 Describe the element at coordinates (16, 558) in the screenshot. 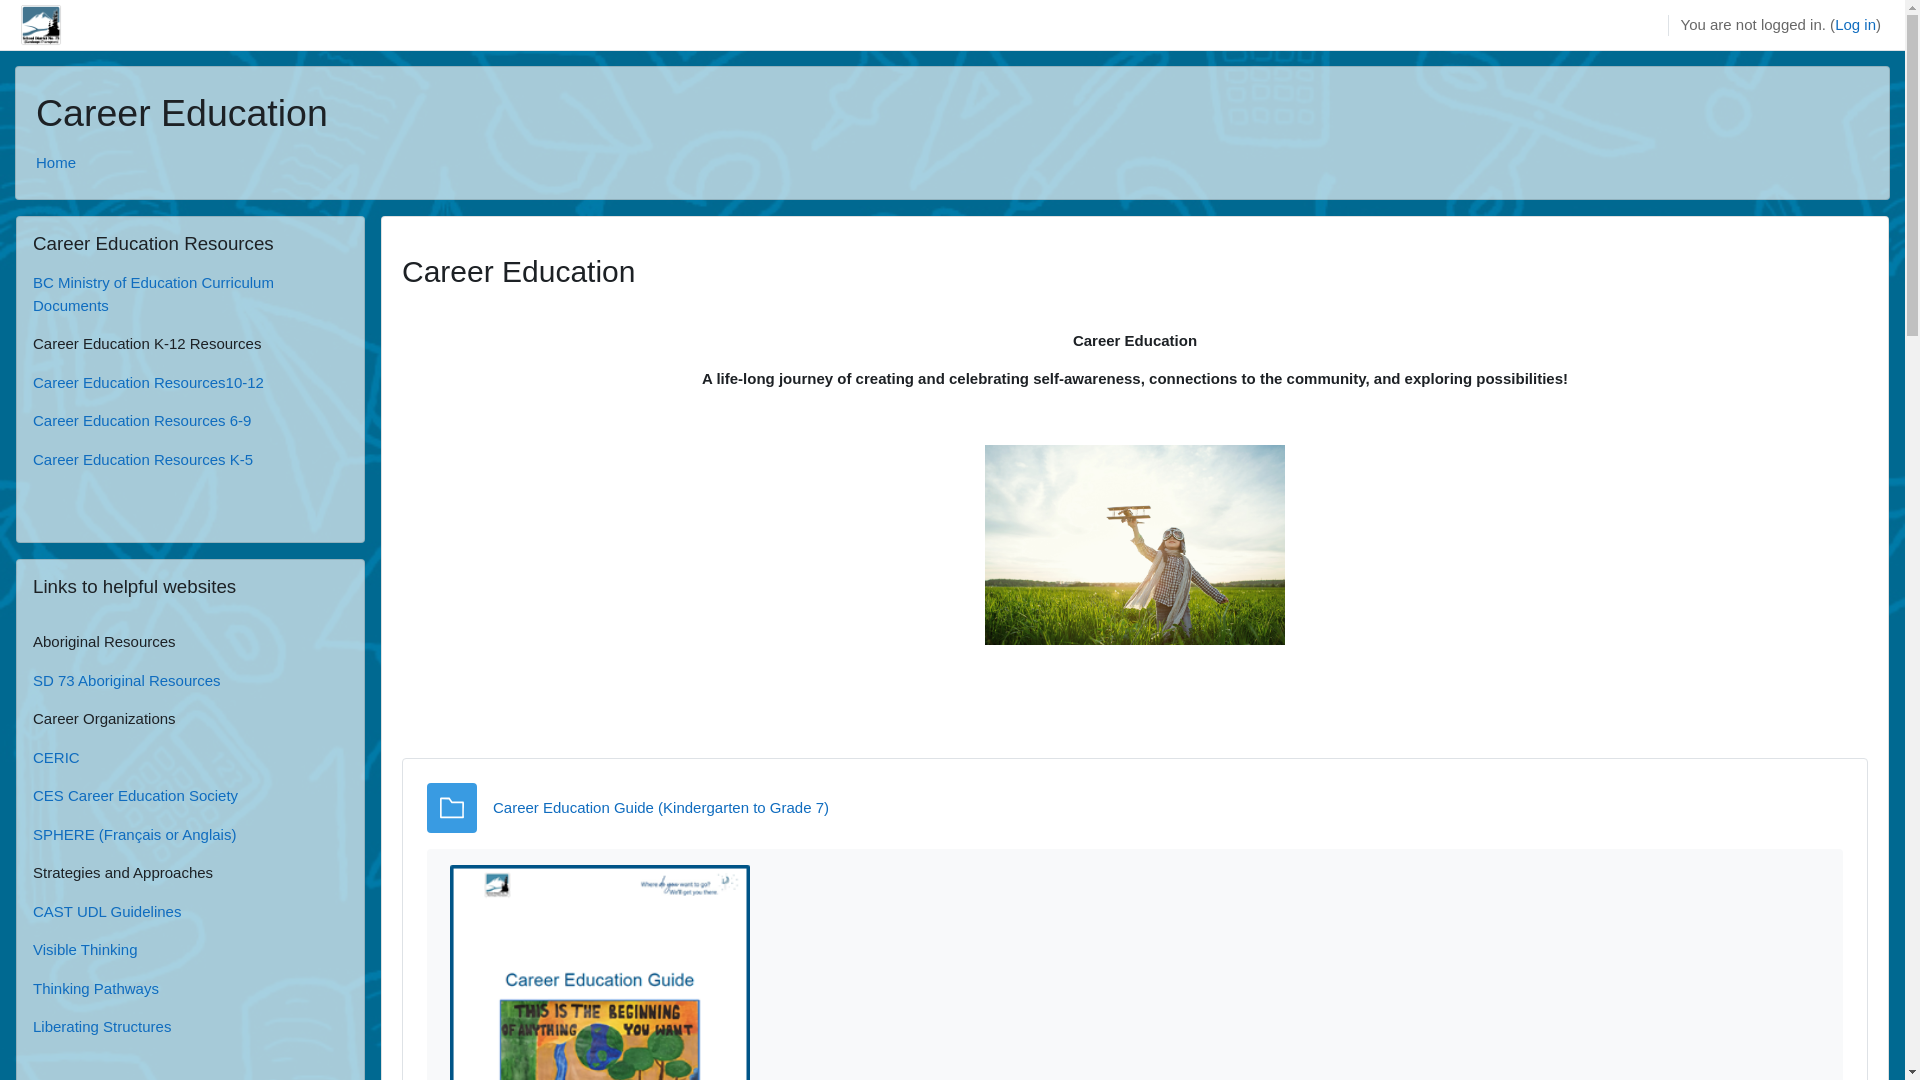

I see `Skip Links to helpful websites` at that location.